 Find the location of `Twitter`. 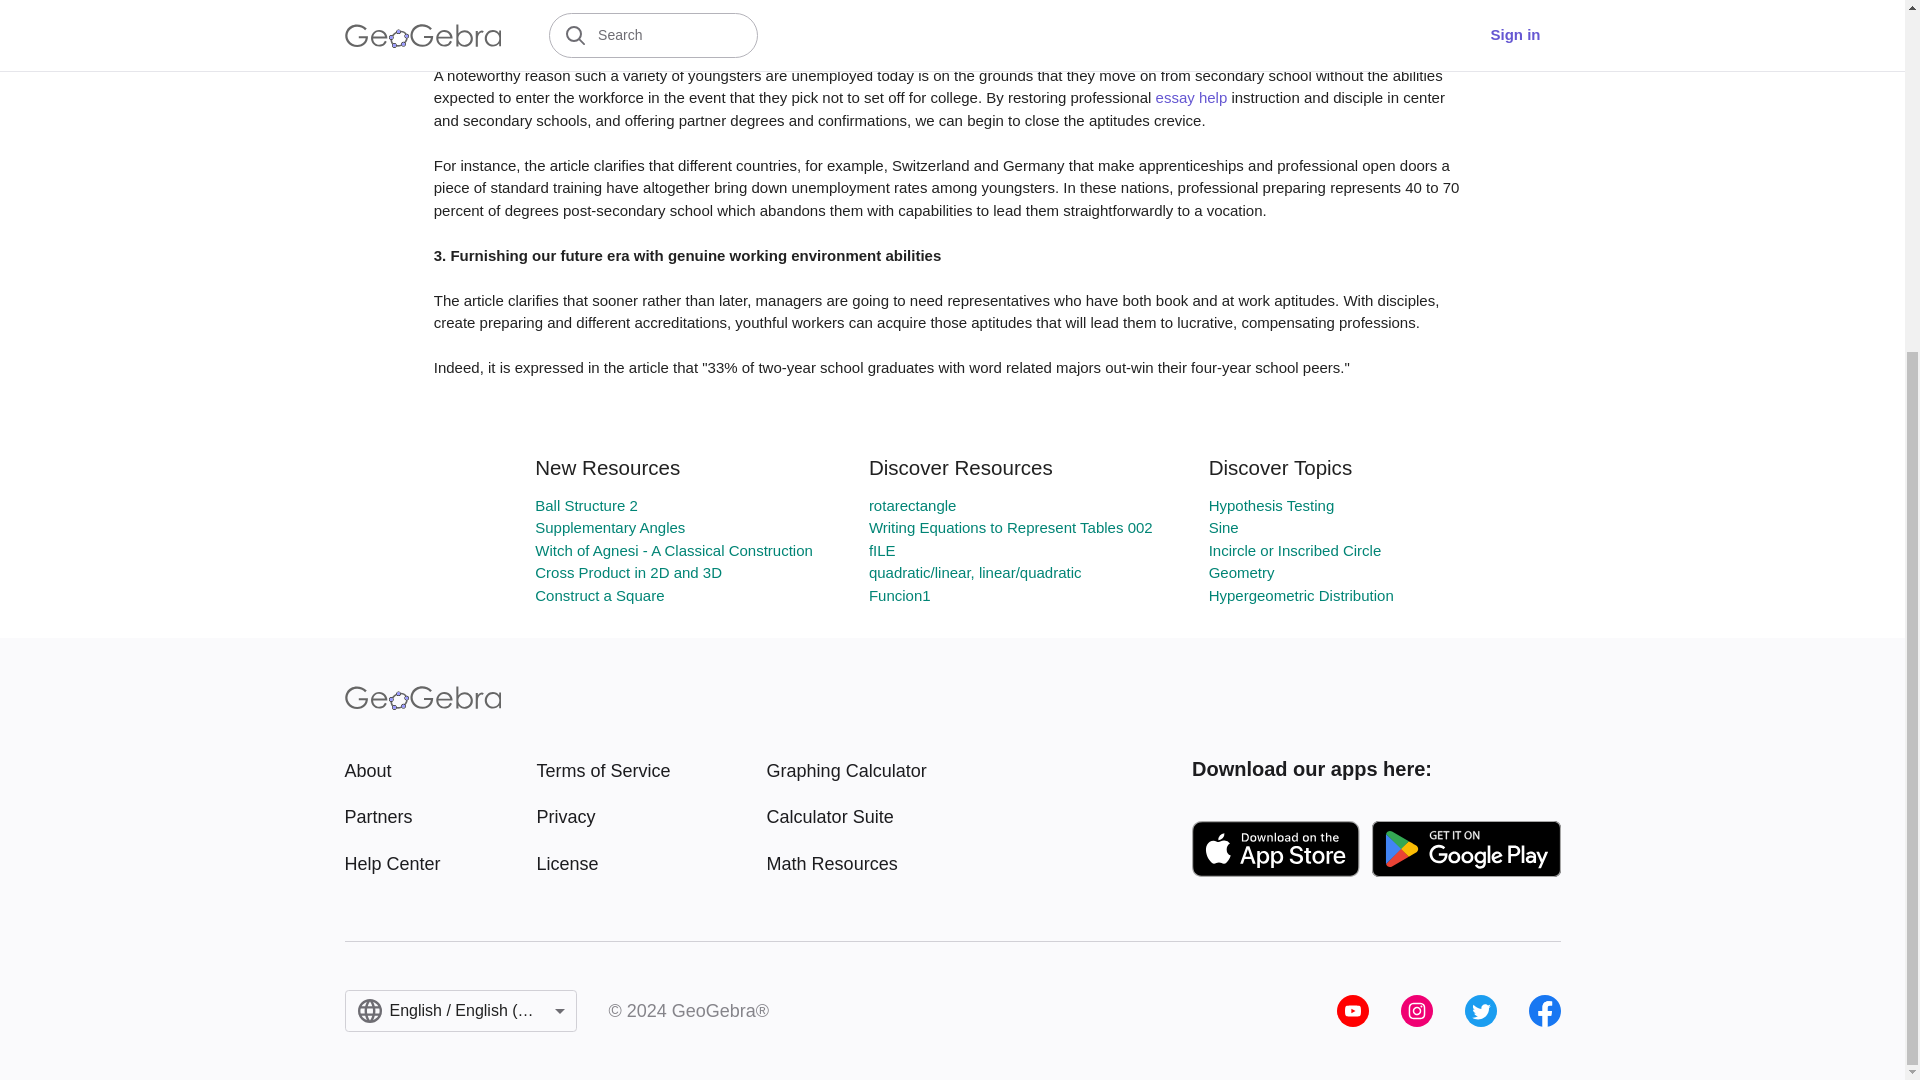

Twitter is located at coordinates (1479, 1010).